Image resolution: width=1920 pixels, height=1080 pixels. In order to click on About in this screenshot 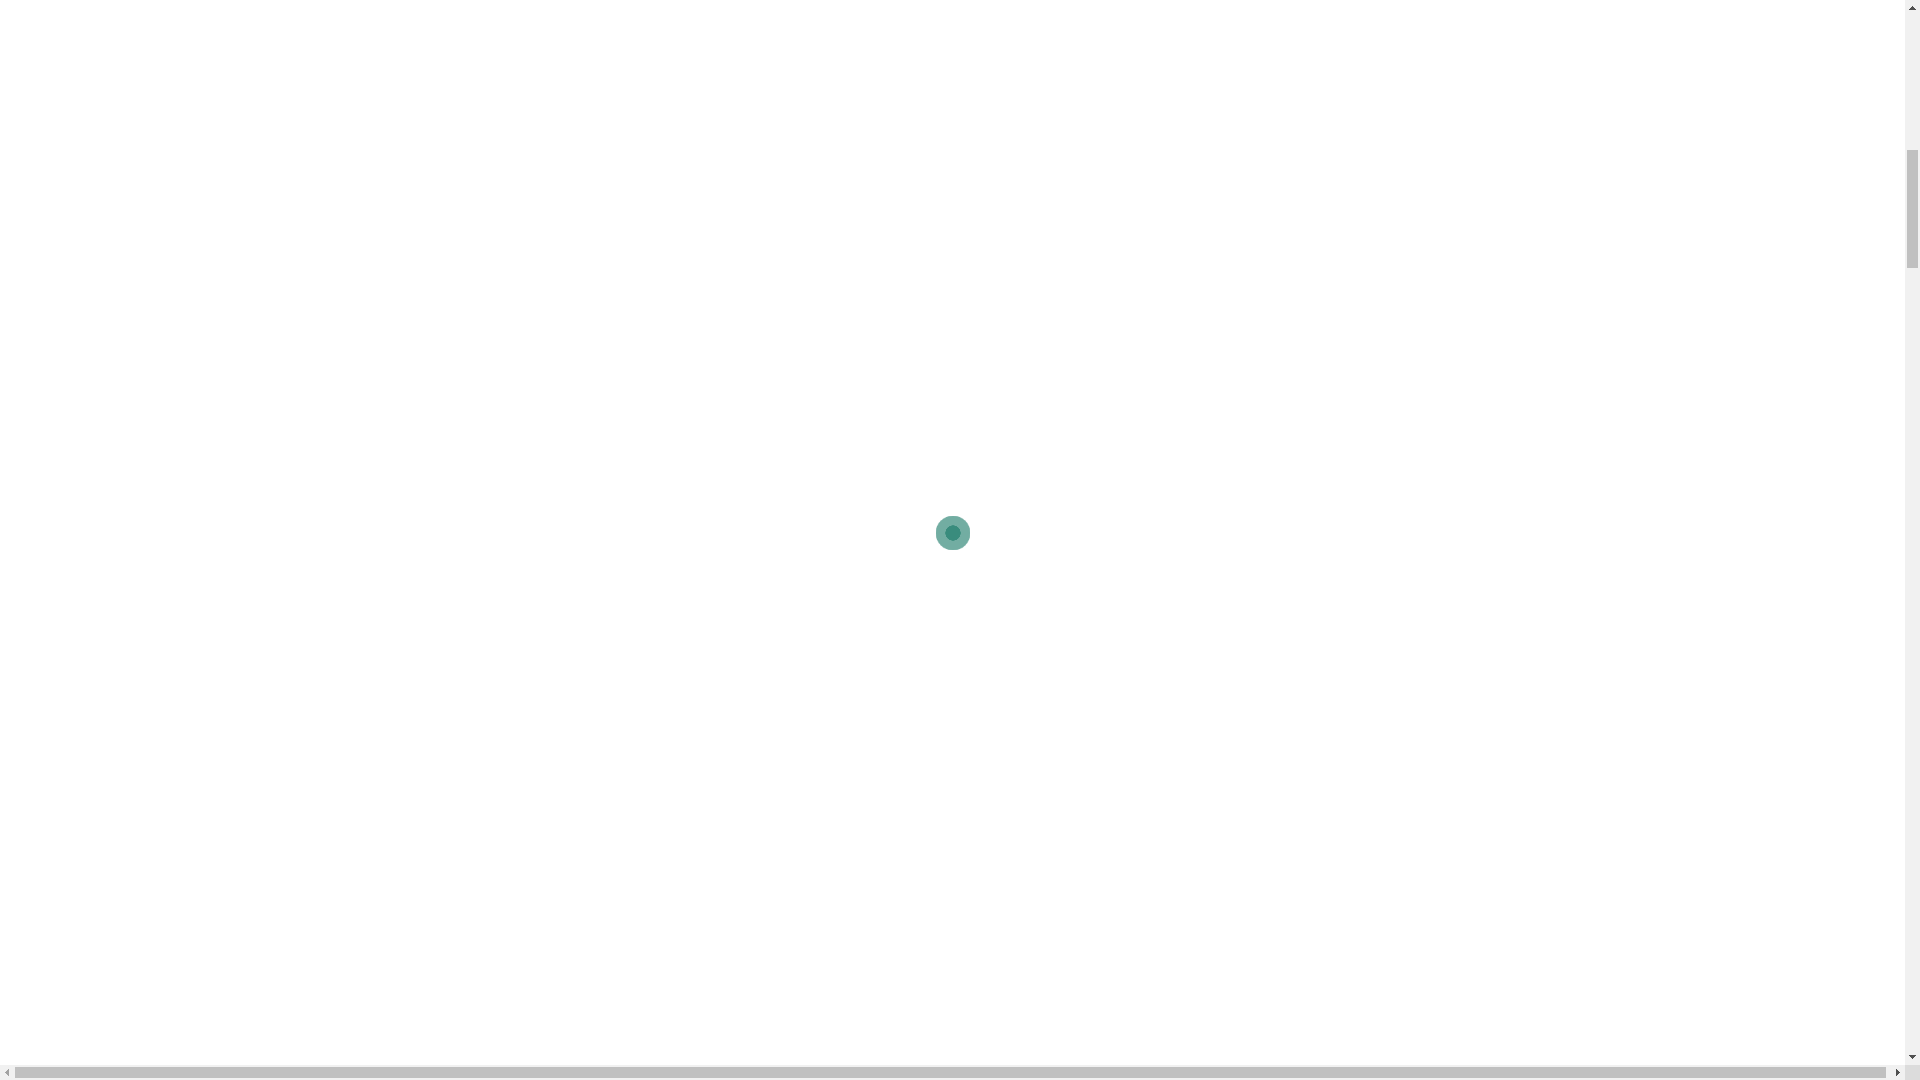, I will do `click(38, 188)`.